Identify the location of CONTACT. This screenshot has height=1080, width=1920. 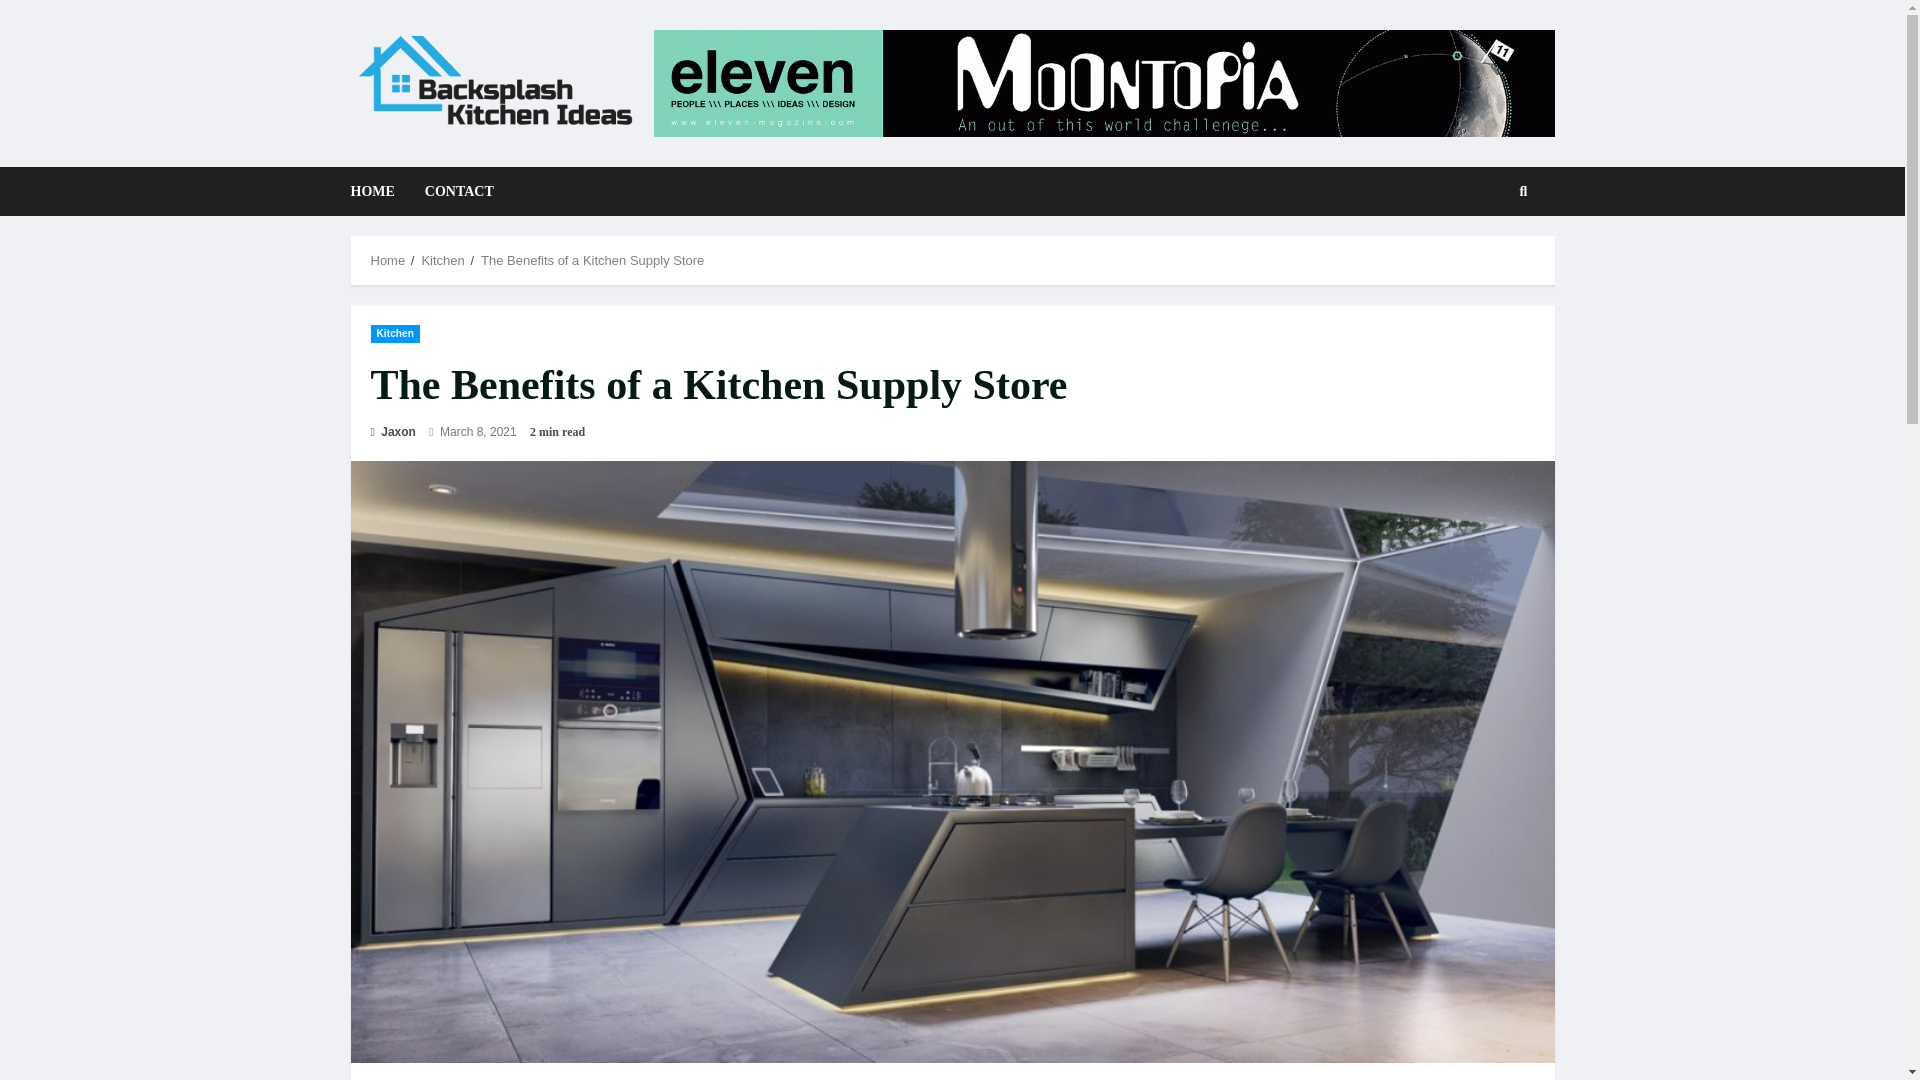
(452, 192).